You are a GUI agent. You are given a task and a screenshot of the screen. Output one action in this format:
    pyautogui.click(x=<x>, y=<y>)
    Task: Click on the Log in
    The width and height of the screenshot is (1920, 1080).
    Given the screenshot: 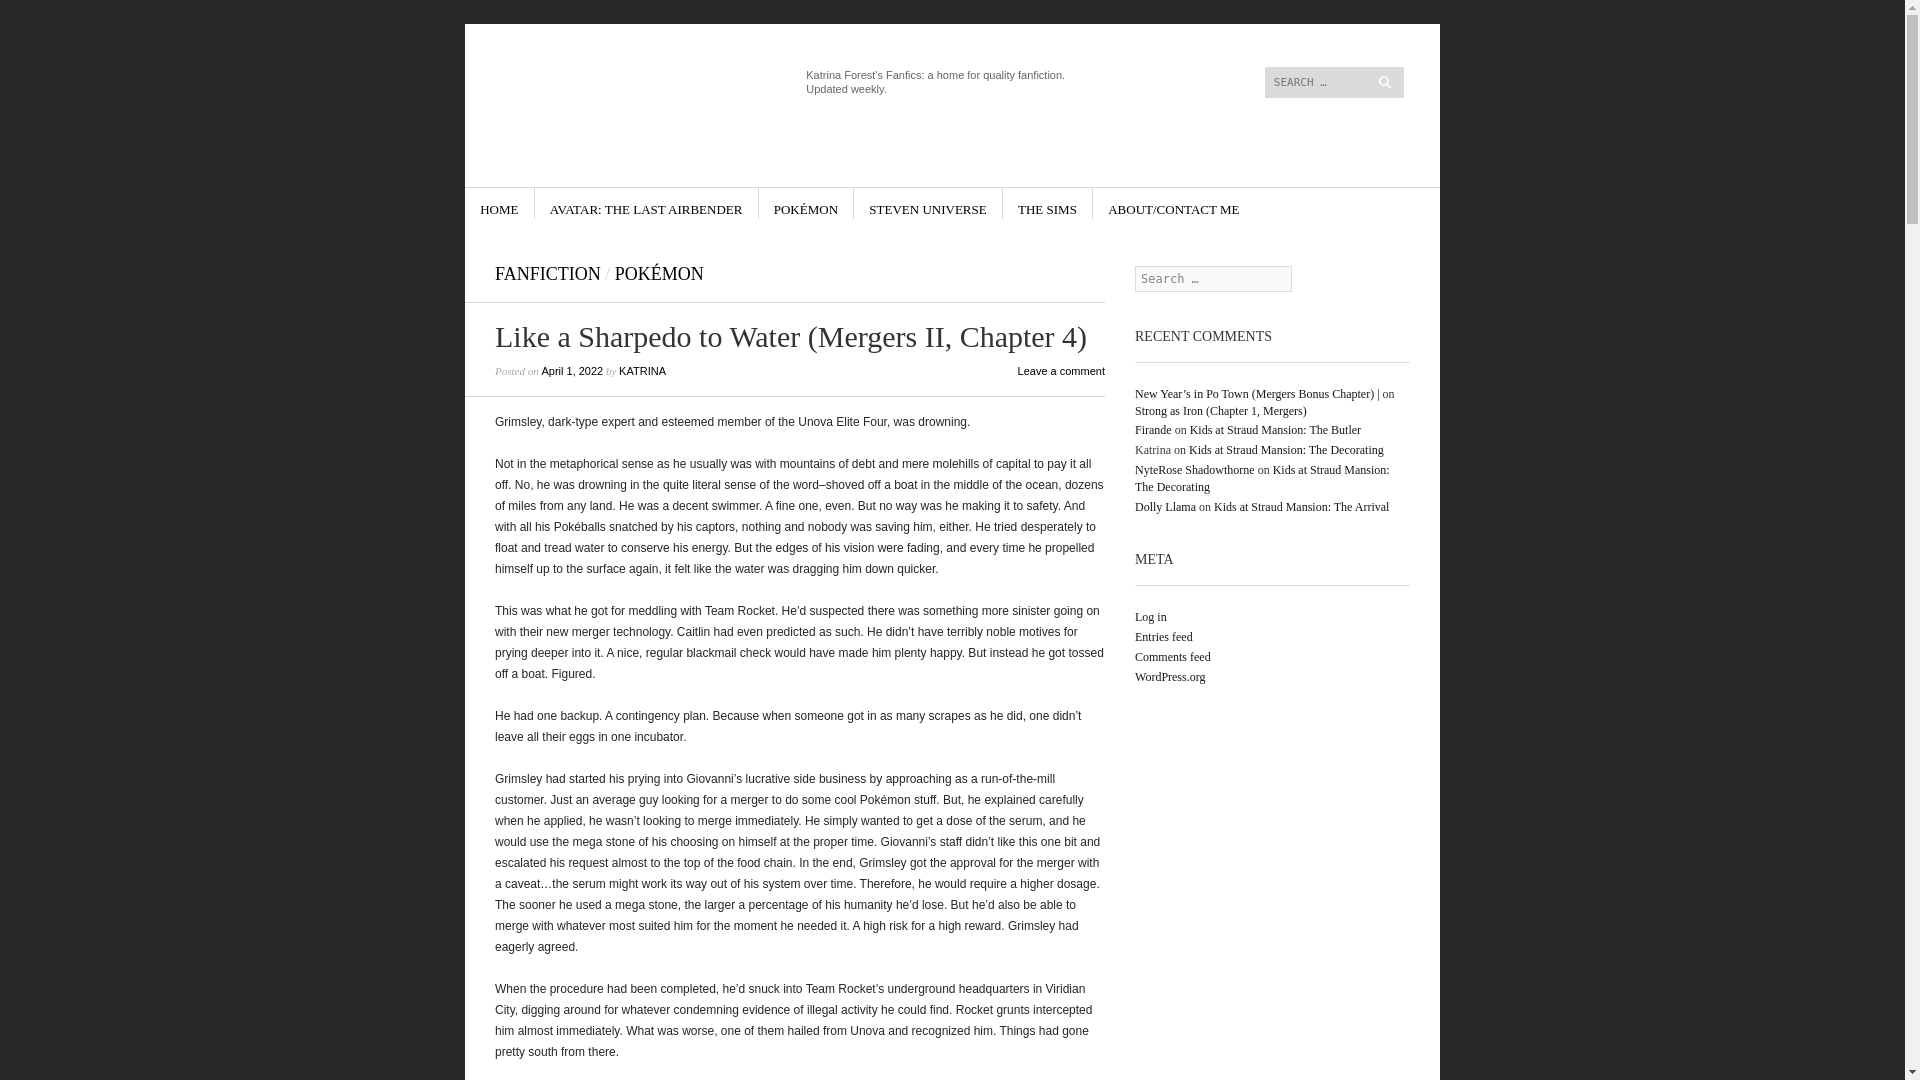 What is the action you would take?
    pyautogui.click(x=1150, y=617)
    